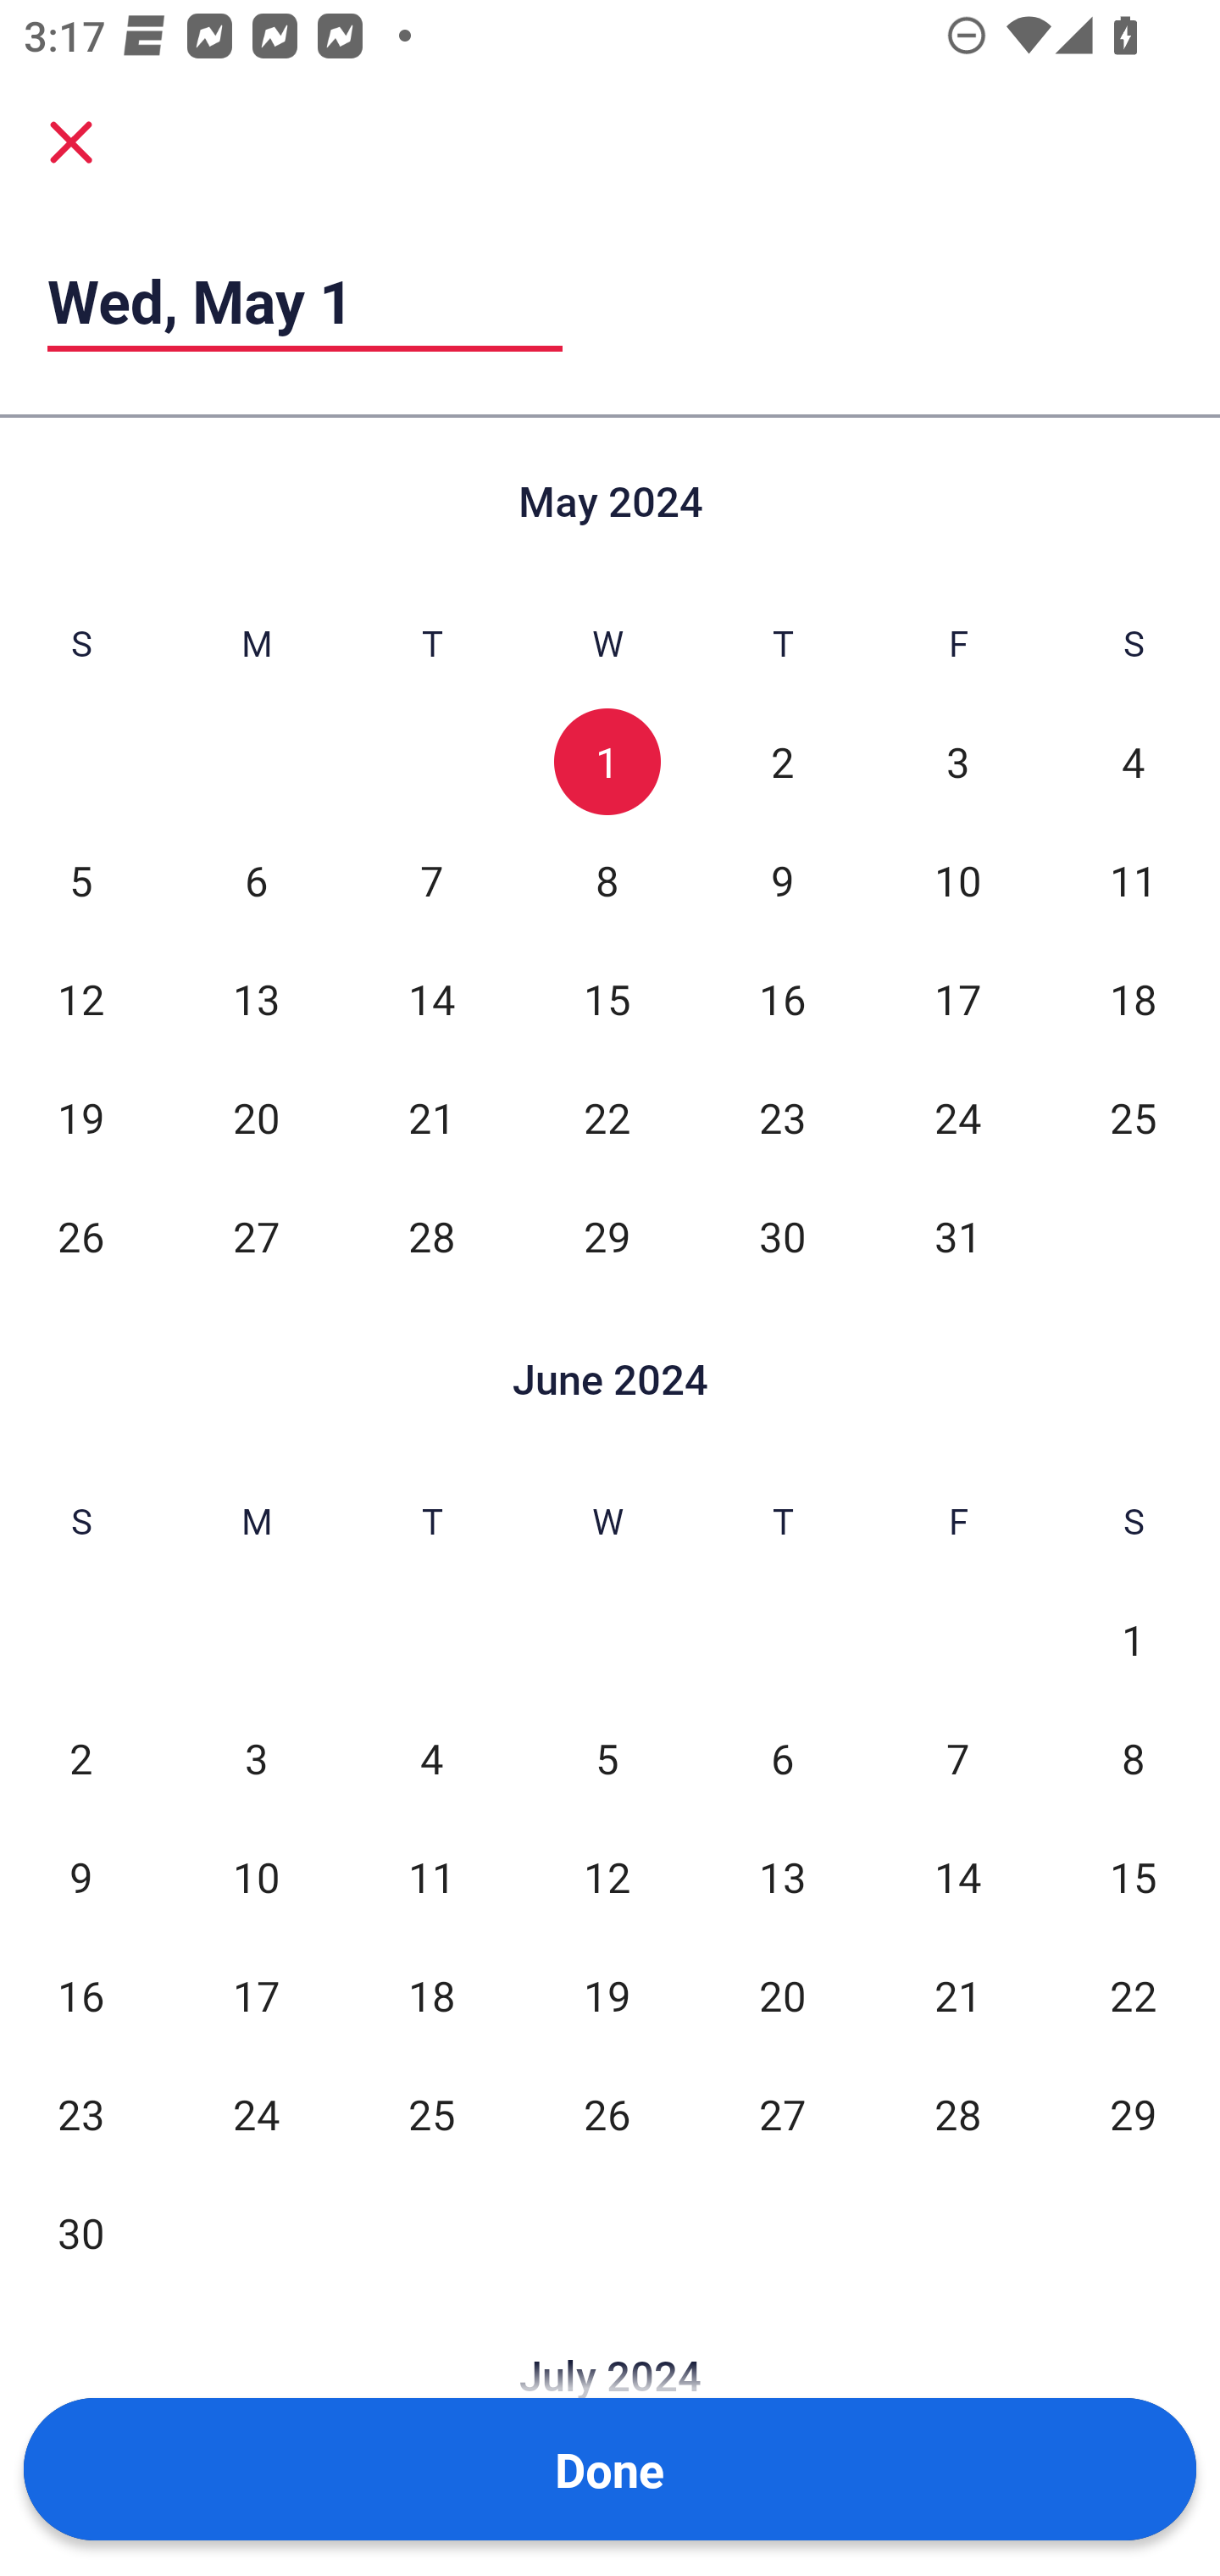 This screenshot has width=1220, height=2576. I want to click on 6 Mon, May 6, Not Selected, so click(256, 880).